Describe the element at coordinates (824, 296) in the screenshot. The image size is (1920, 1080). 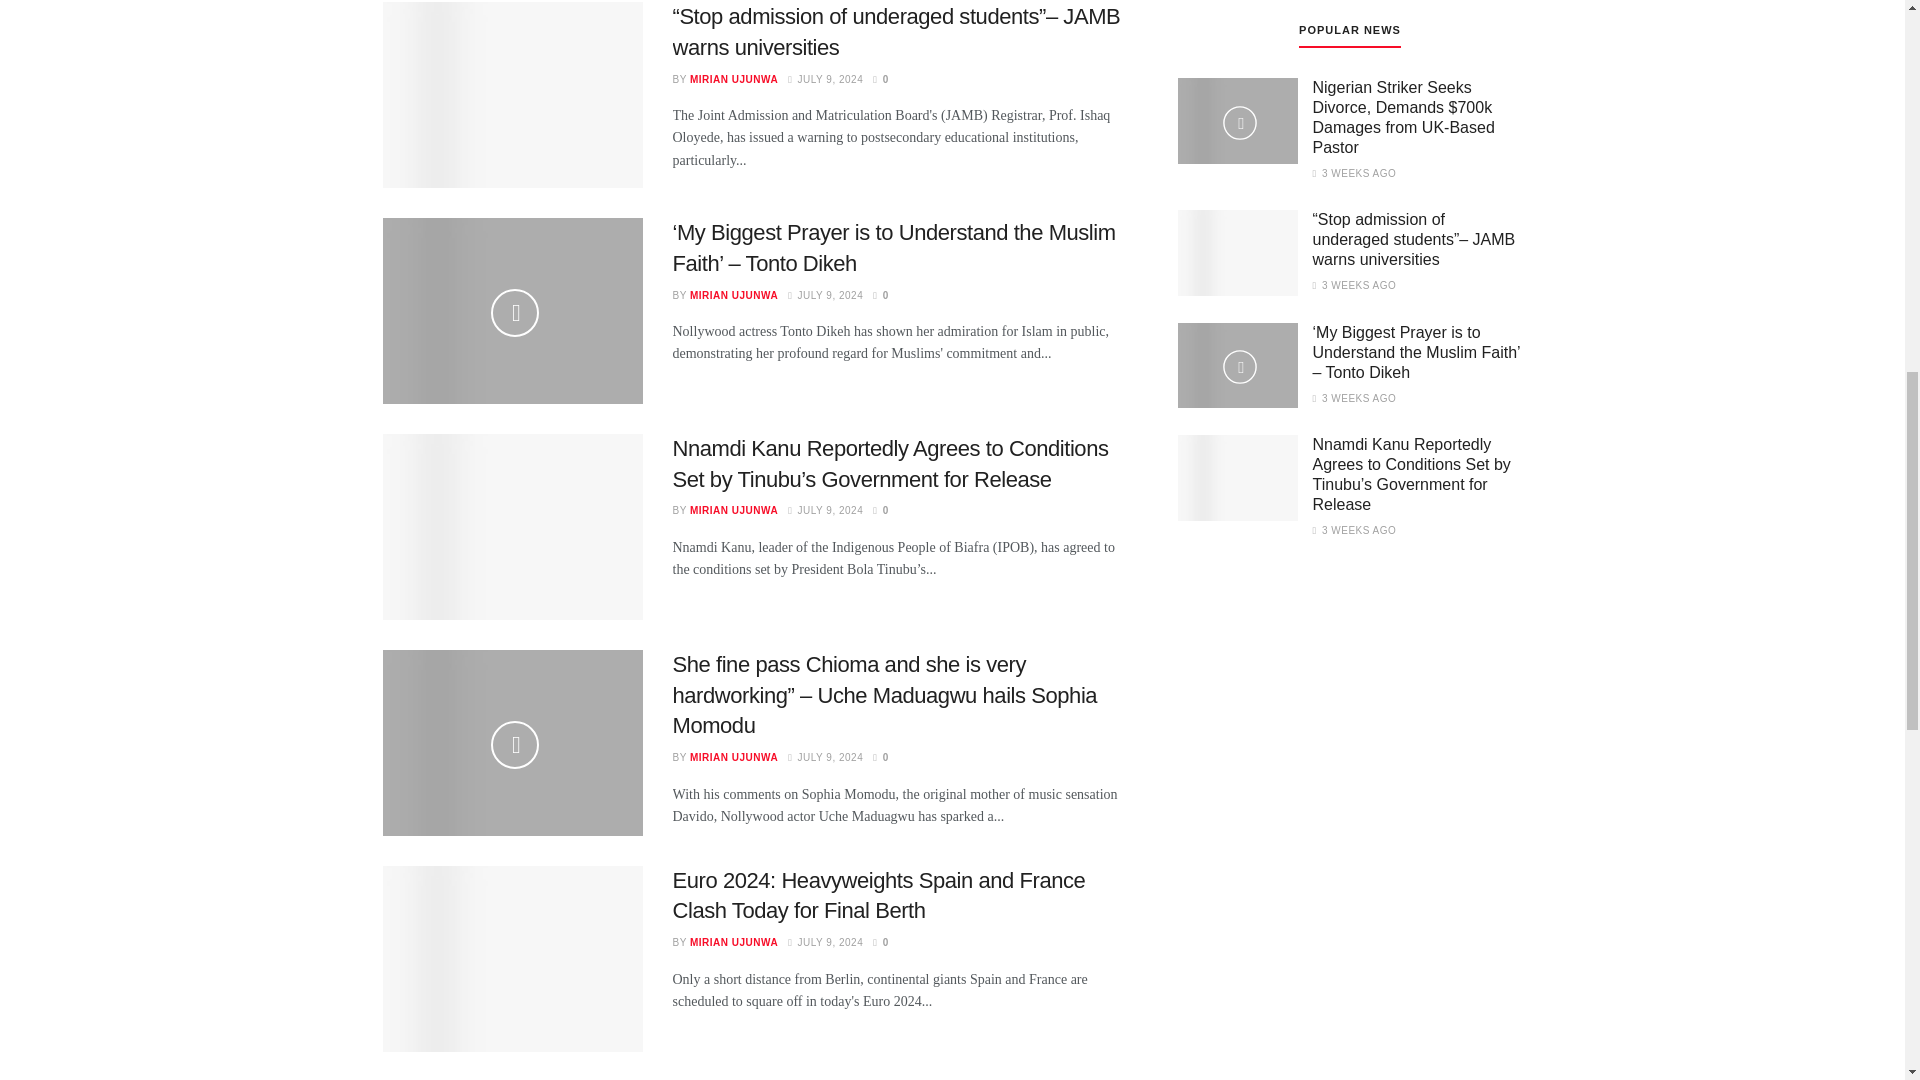
I see `JULY 9, 2024` at that location.